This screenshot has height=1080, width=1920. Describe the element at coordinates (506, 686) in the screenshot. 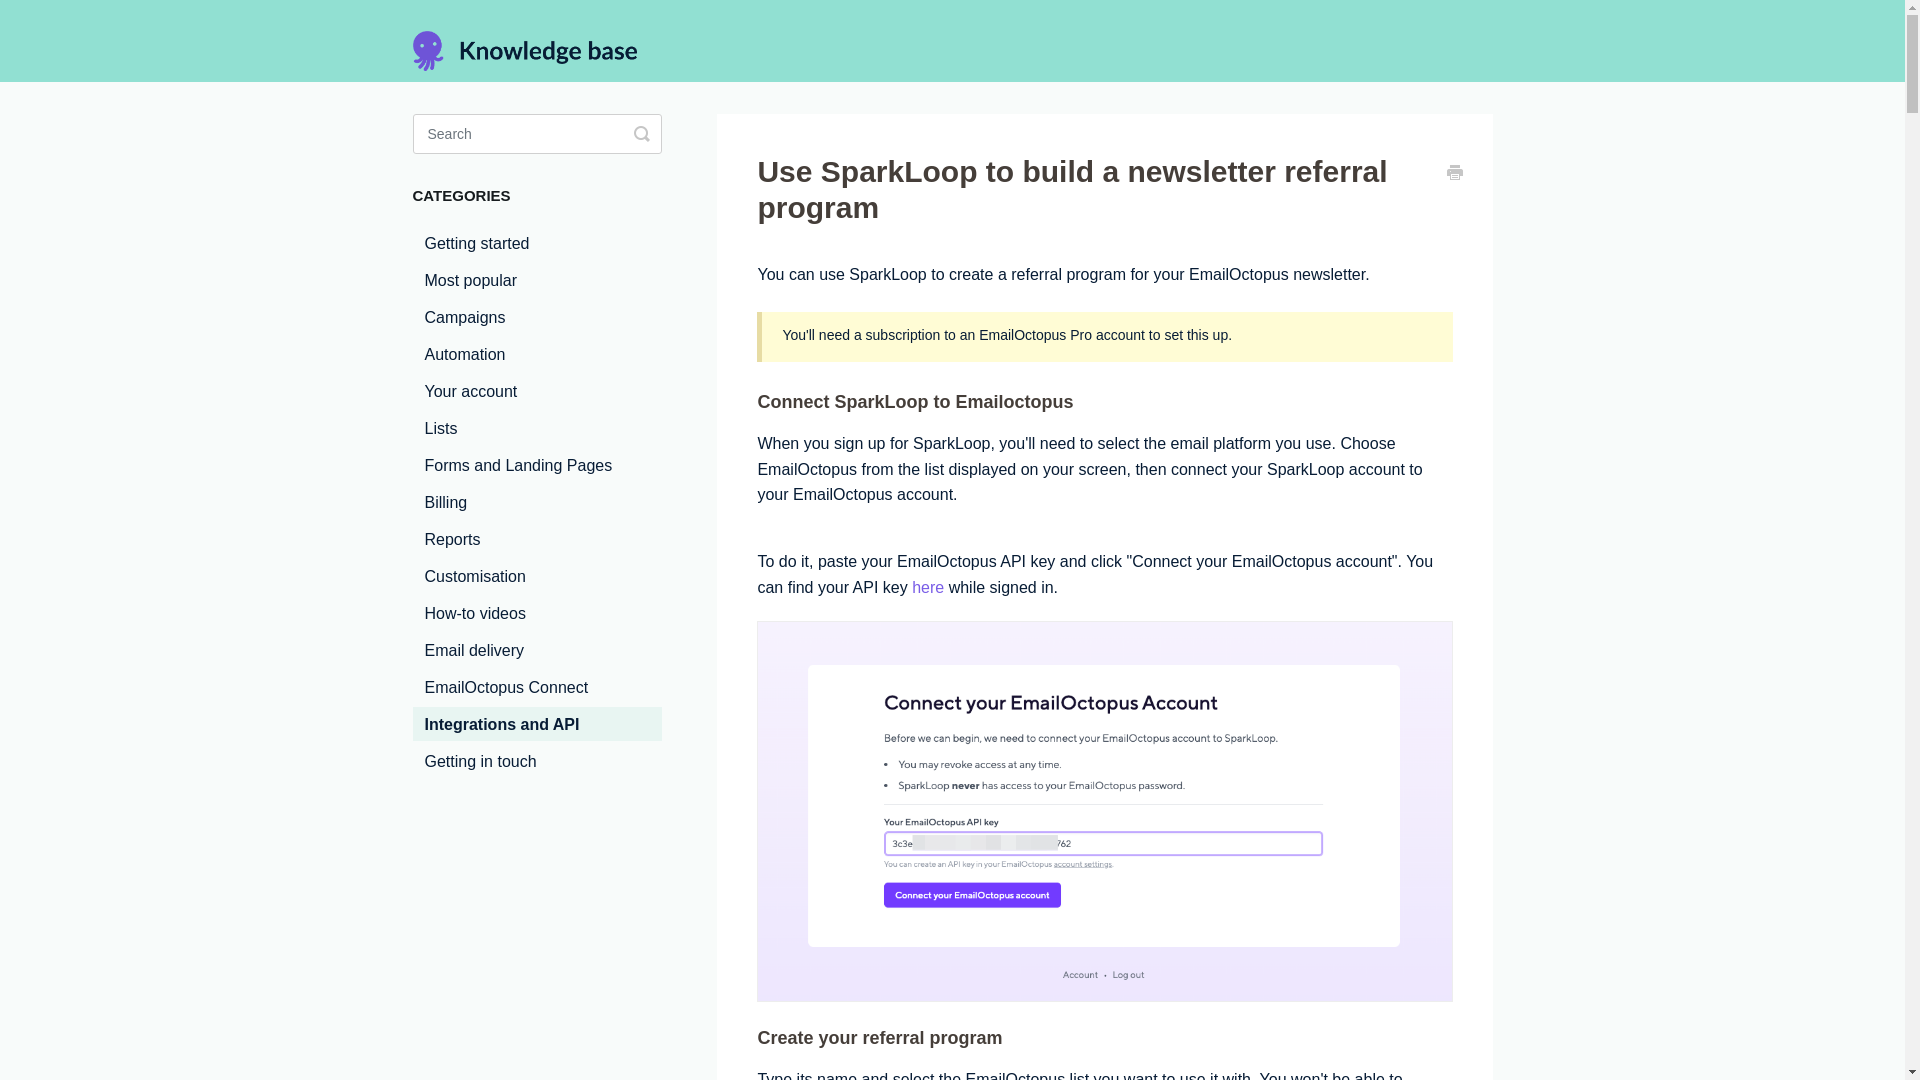

I see `EmailOctopus Connect` at that location.